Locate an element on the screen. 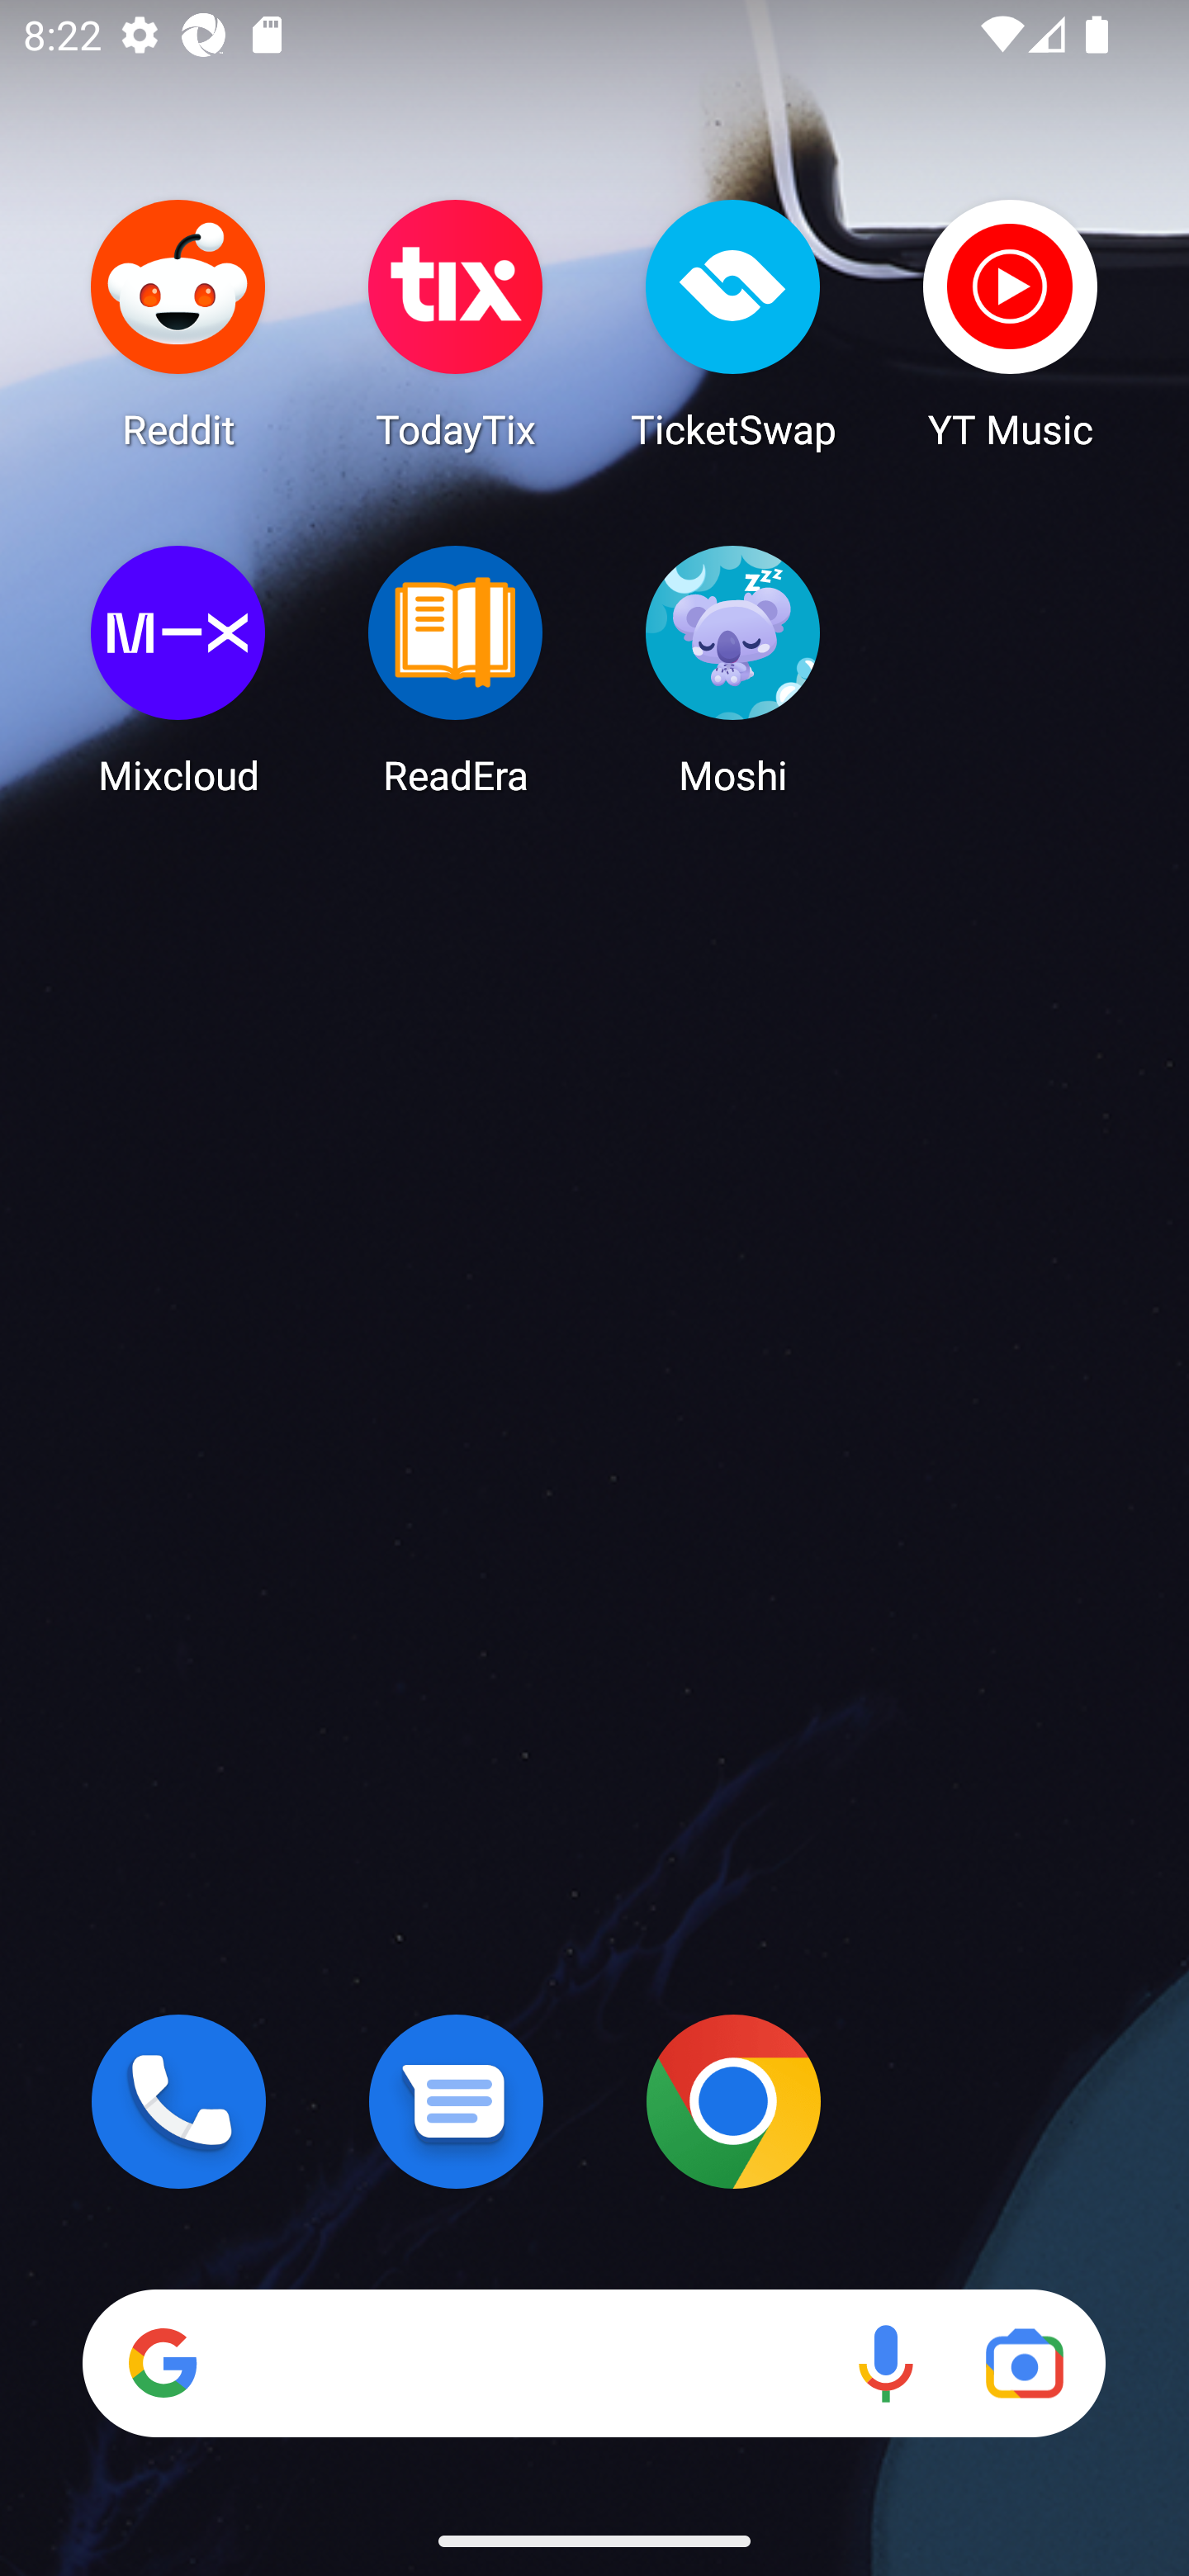 Image resolution: width=1189 pixels, height=2576 pixels. YT Music is located at coordinates (1011, 324).